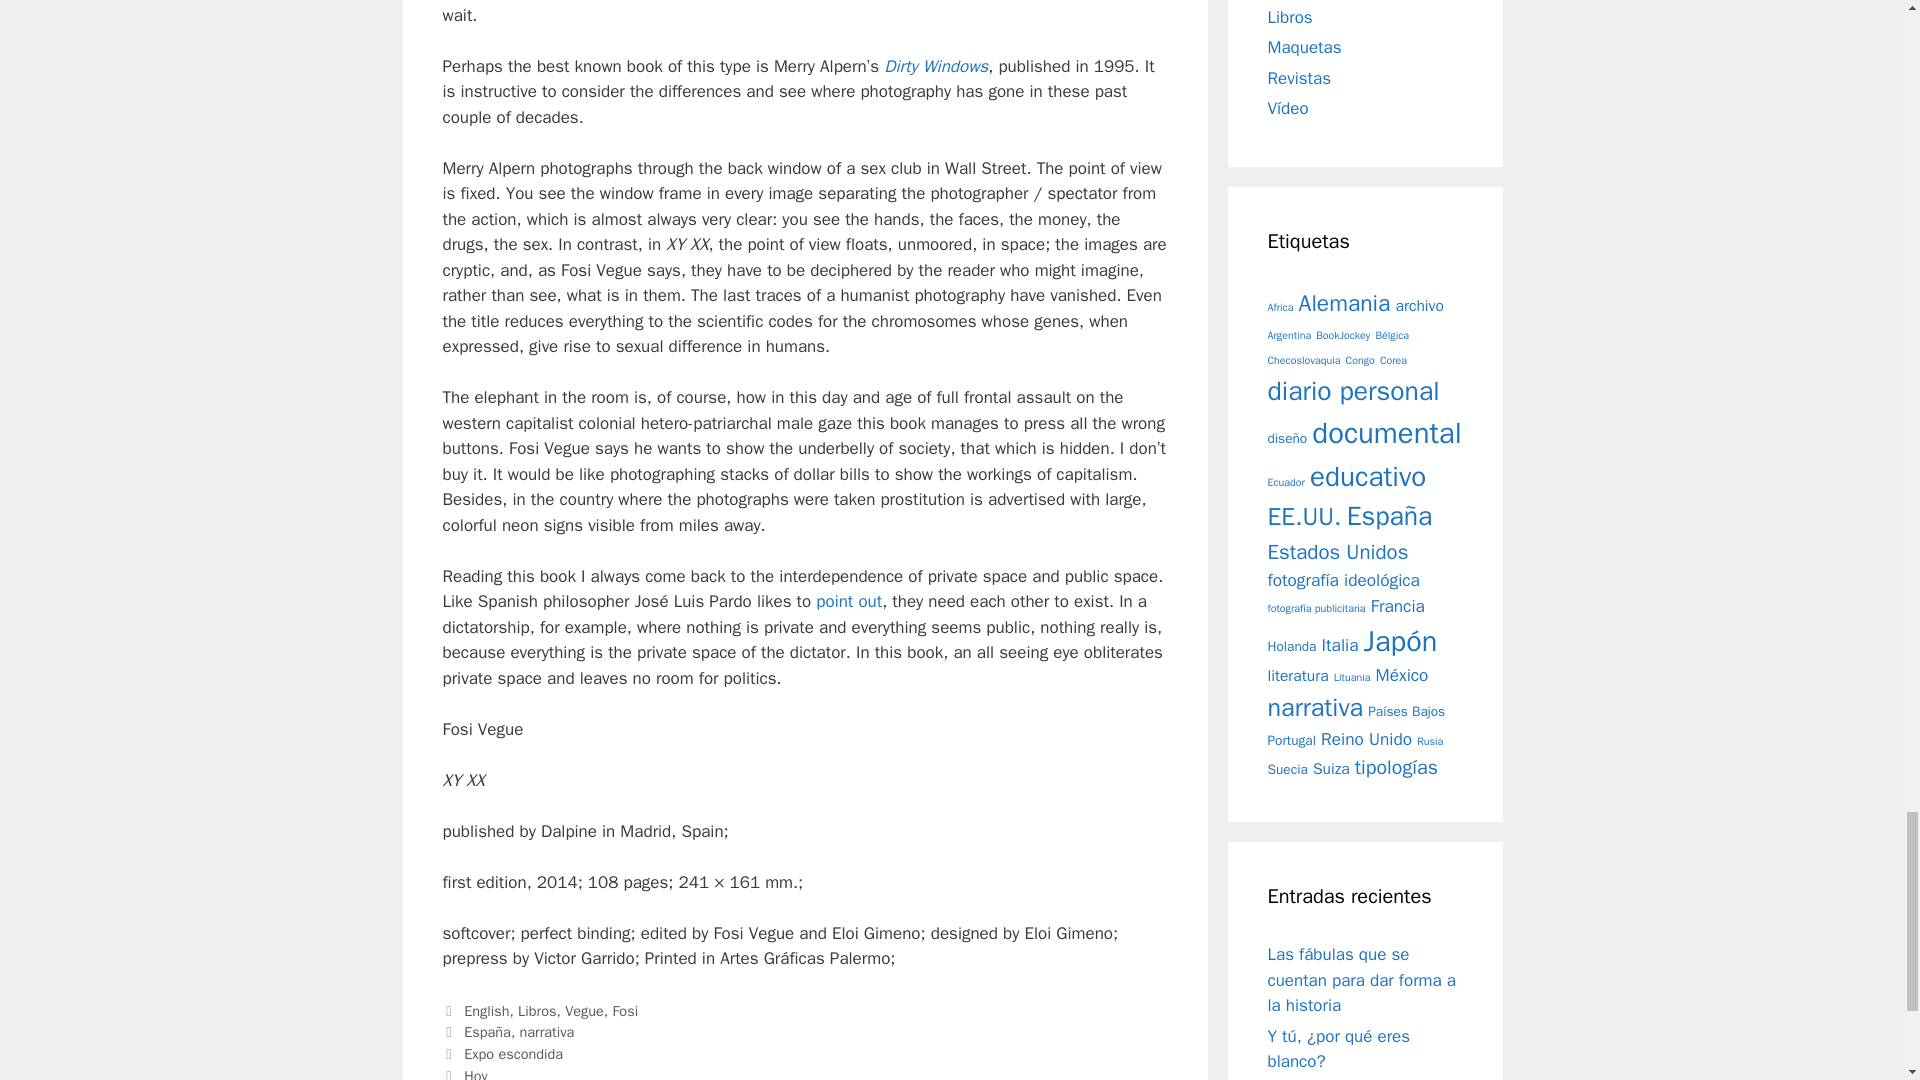 Image resolution: width=1920 pixels, height=1080 pixels. Describe the element at coordinates (537, 1010) in the screenshot. I see `Libros` at that location.